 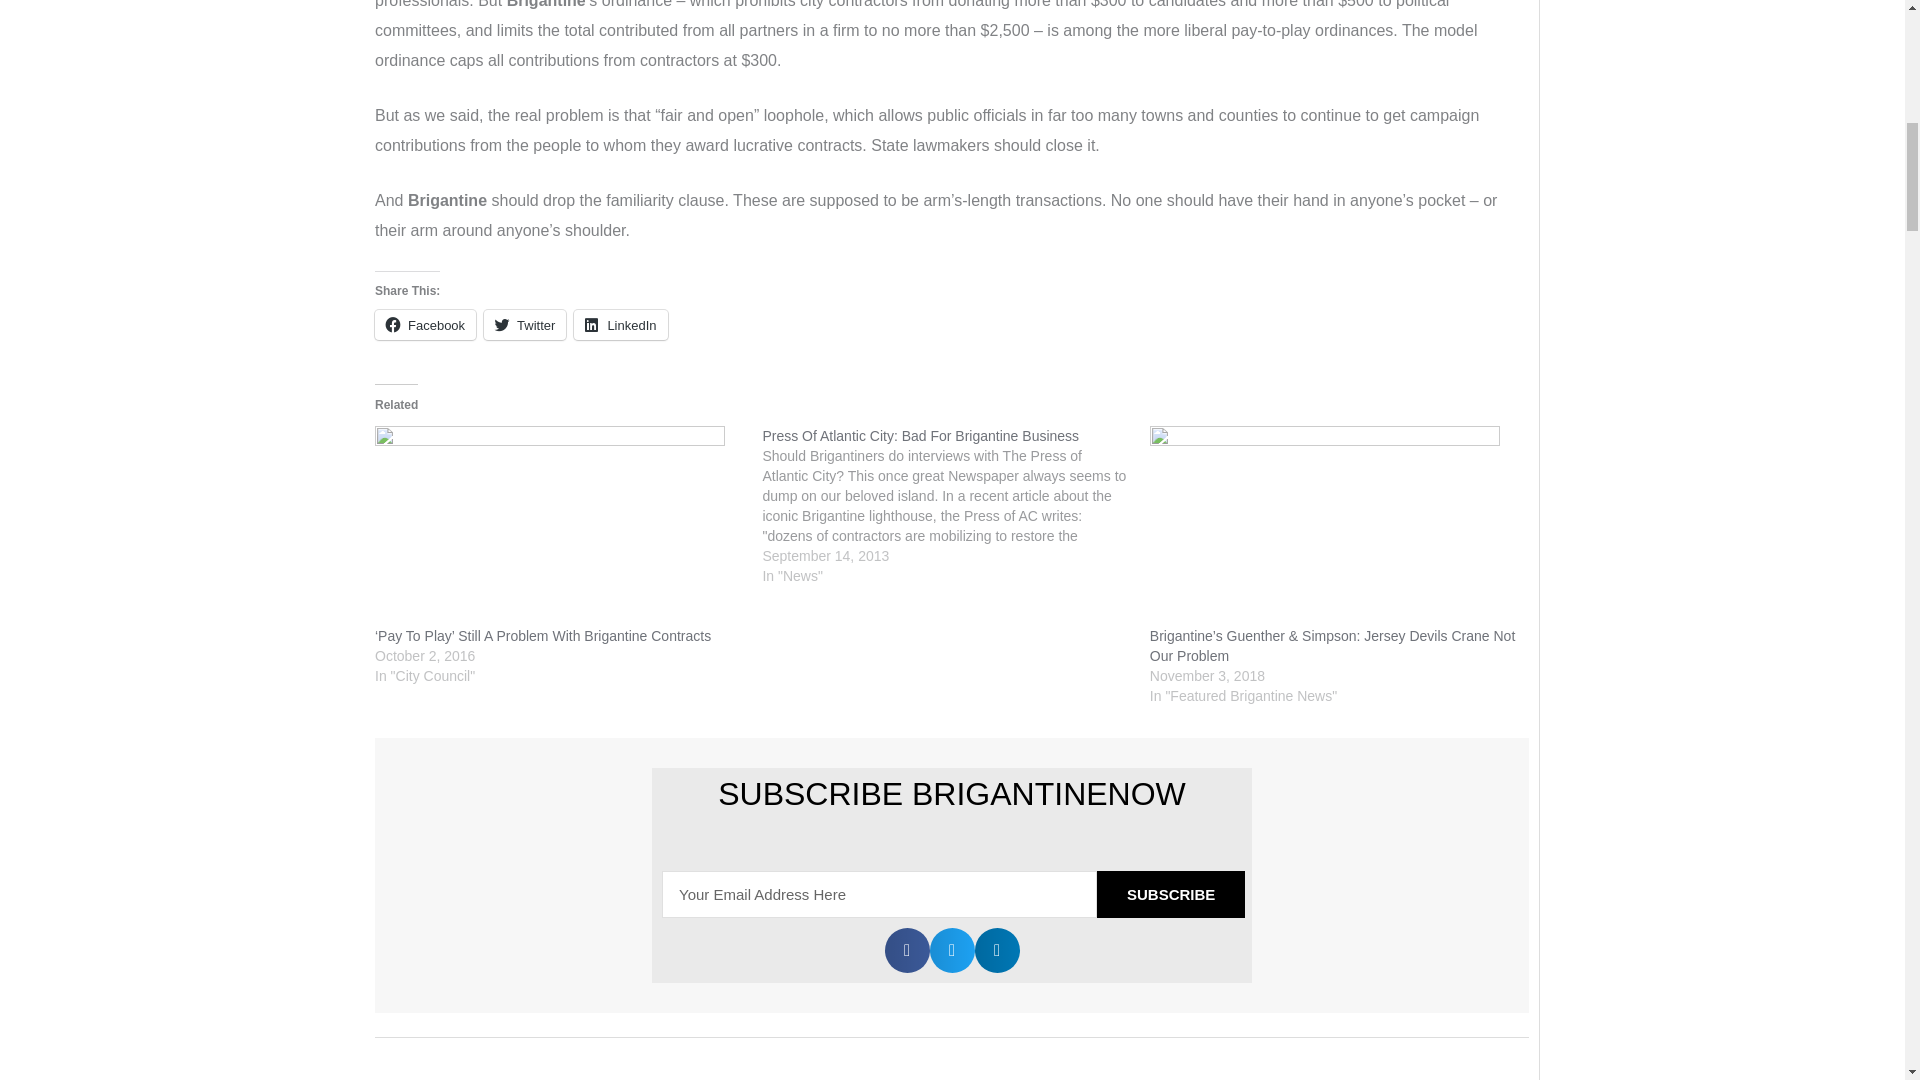 I want to click on Click to share on LinkedIn, so click(x=620, y=324).